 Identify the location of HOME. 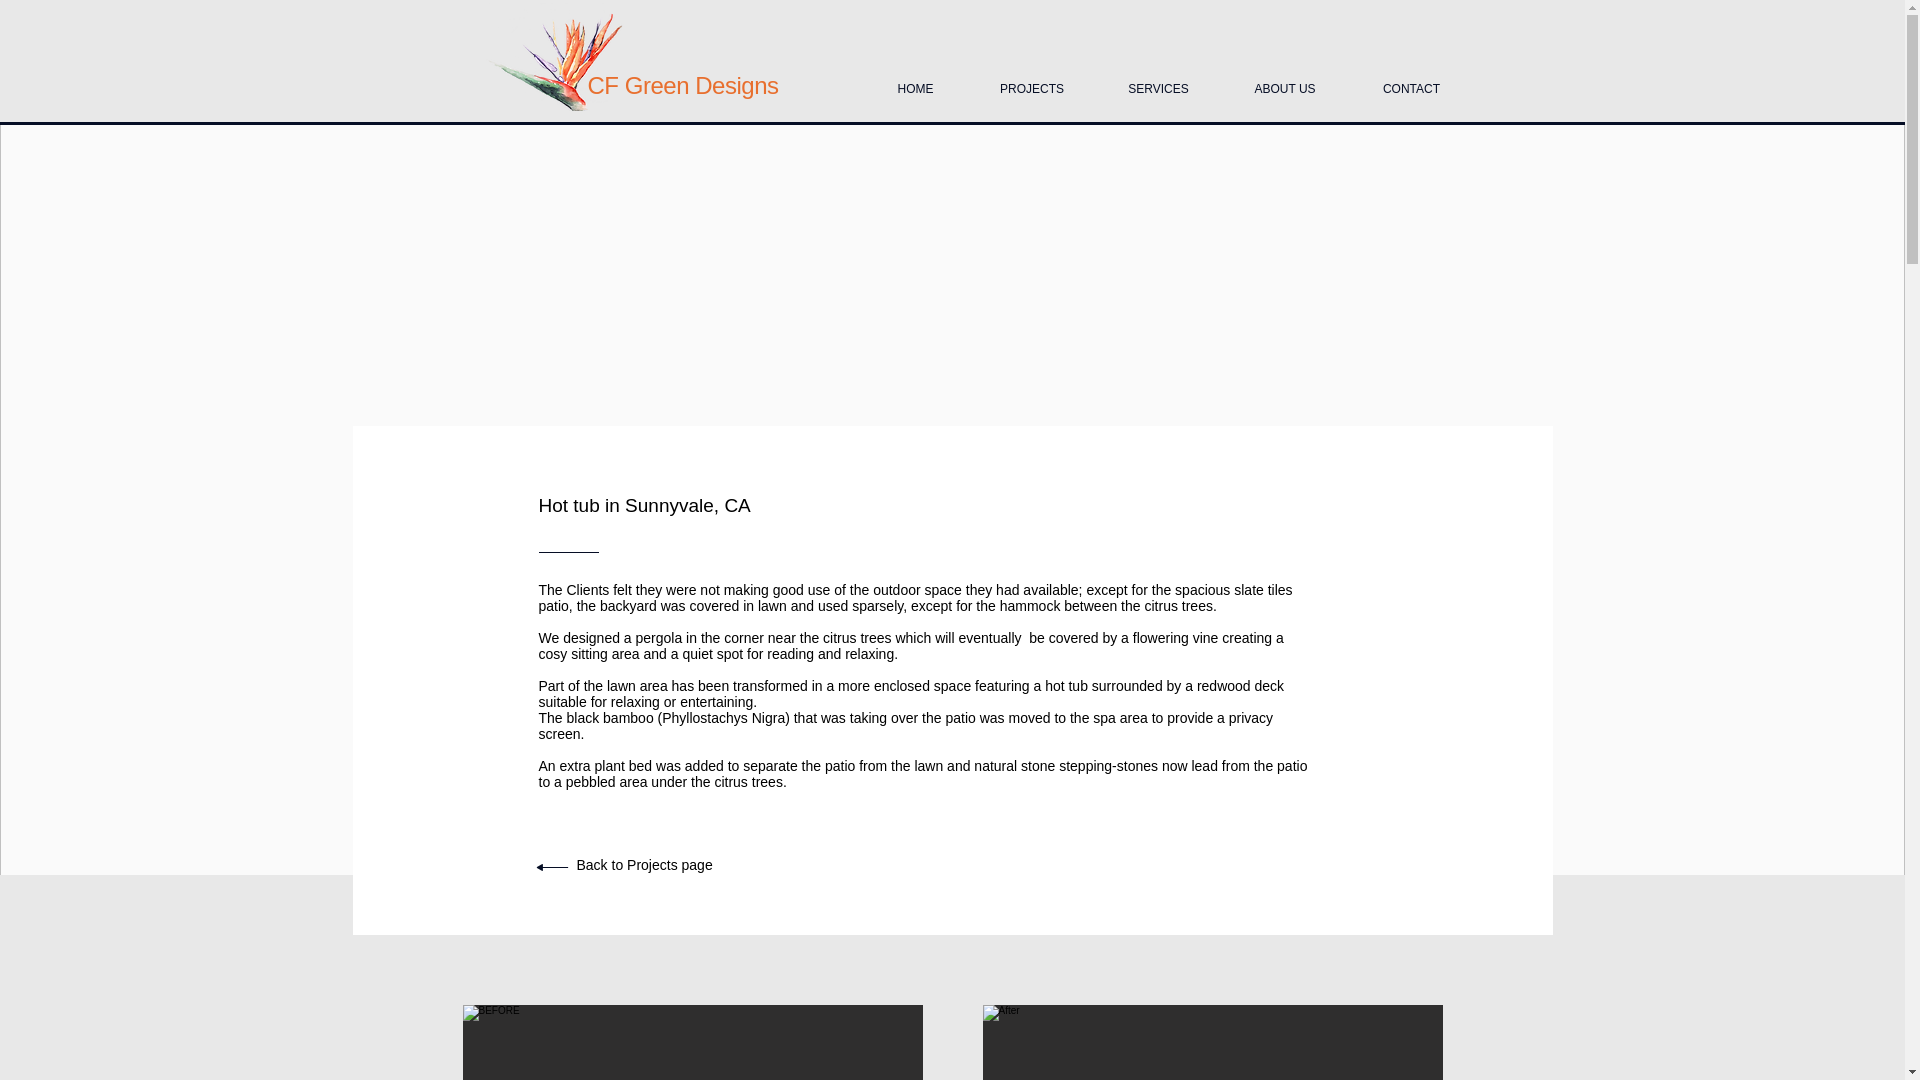
(916, 80).